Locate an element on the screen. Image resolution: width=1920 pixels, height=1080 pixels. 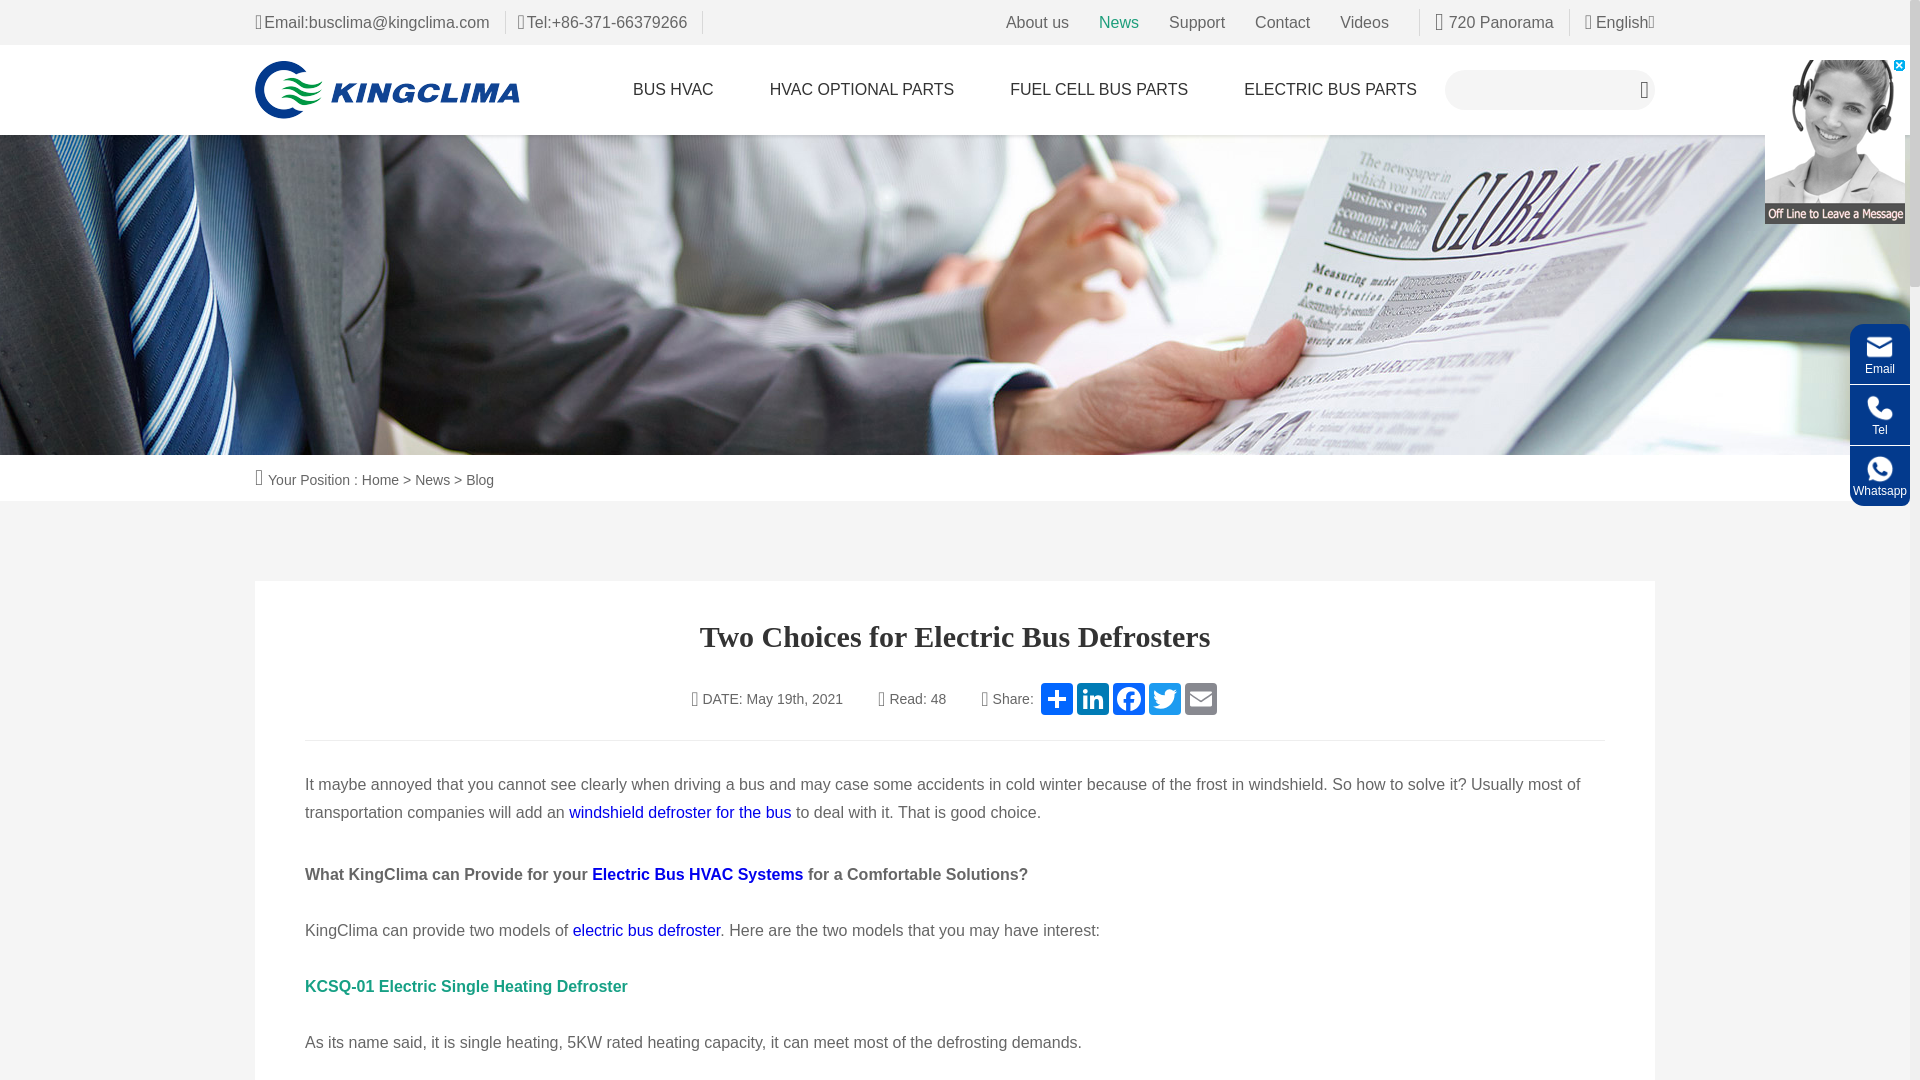
720 Panorama is located at coordinates (1494, 22).